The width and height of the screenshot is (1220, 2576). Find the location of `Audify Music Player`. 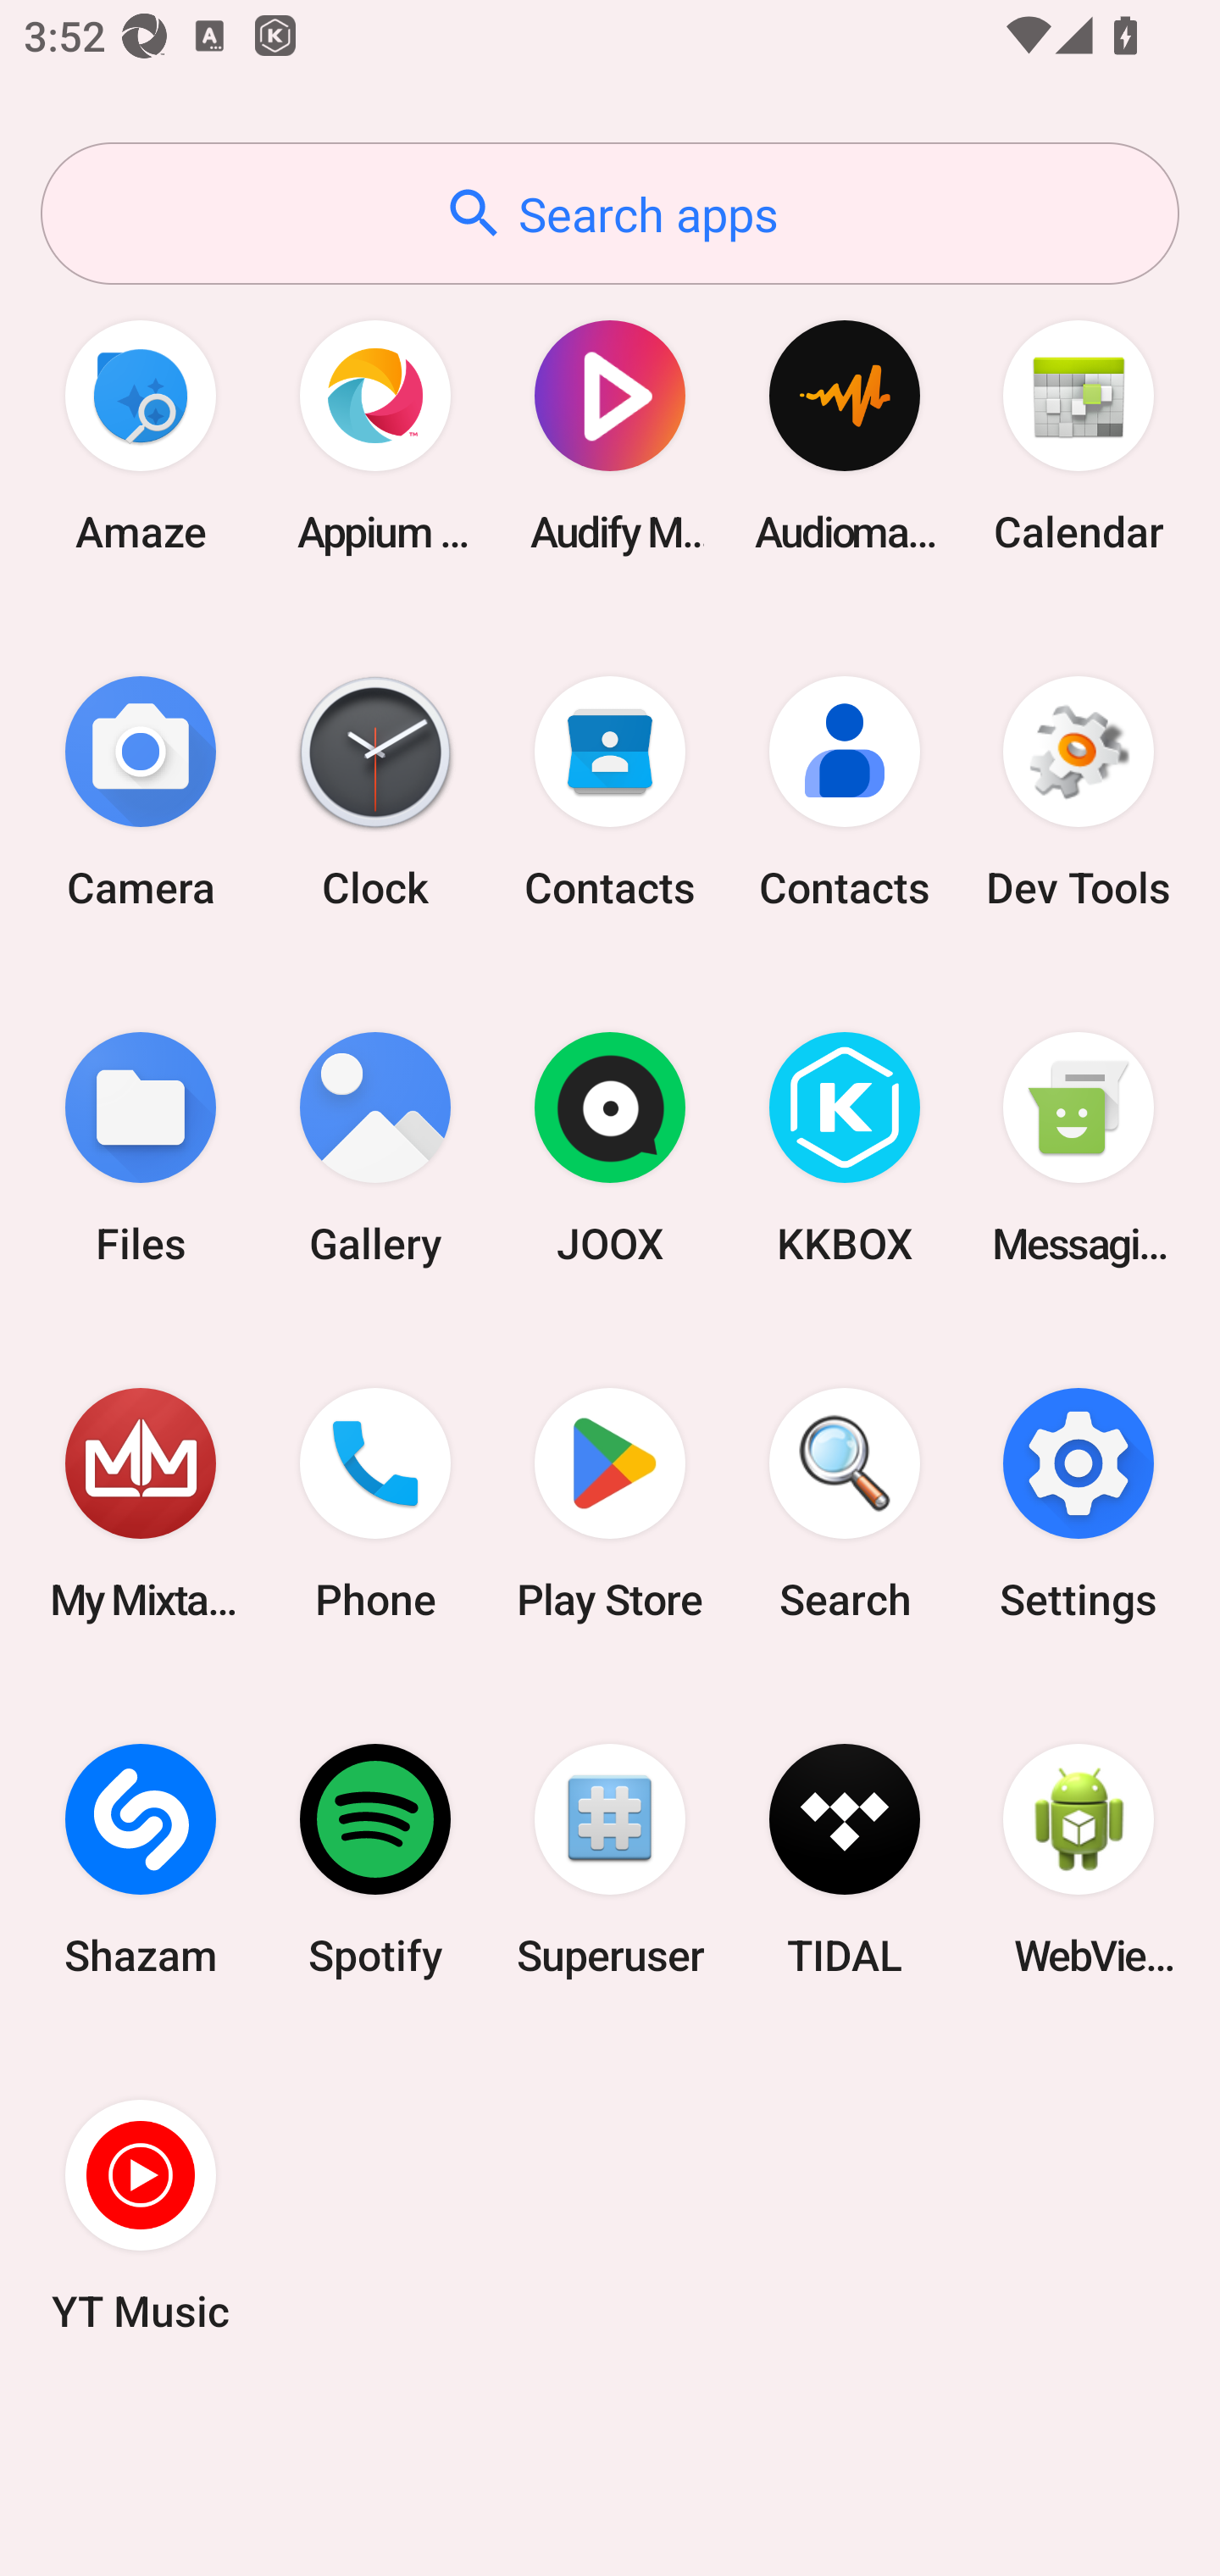

Audify Music Player is located at coordinates (610, 436).